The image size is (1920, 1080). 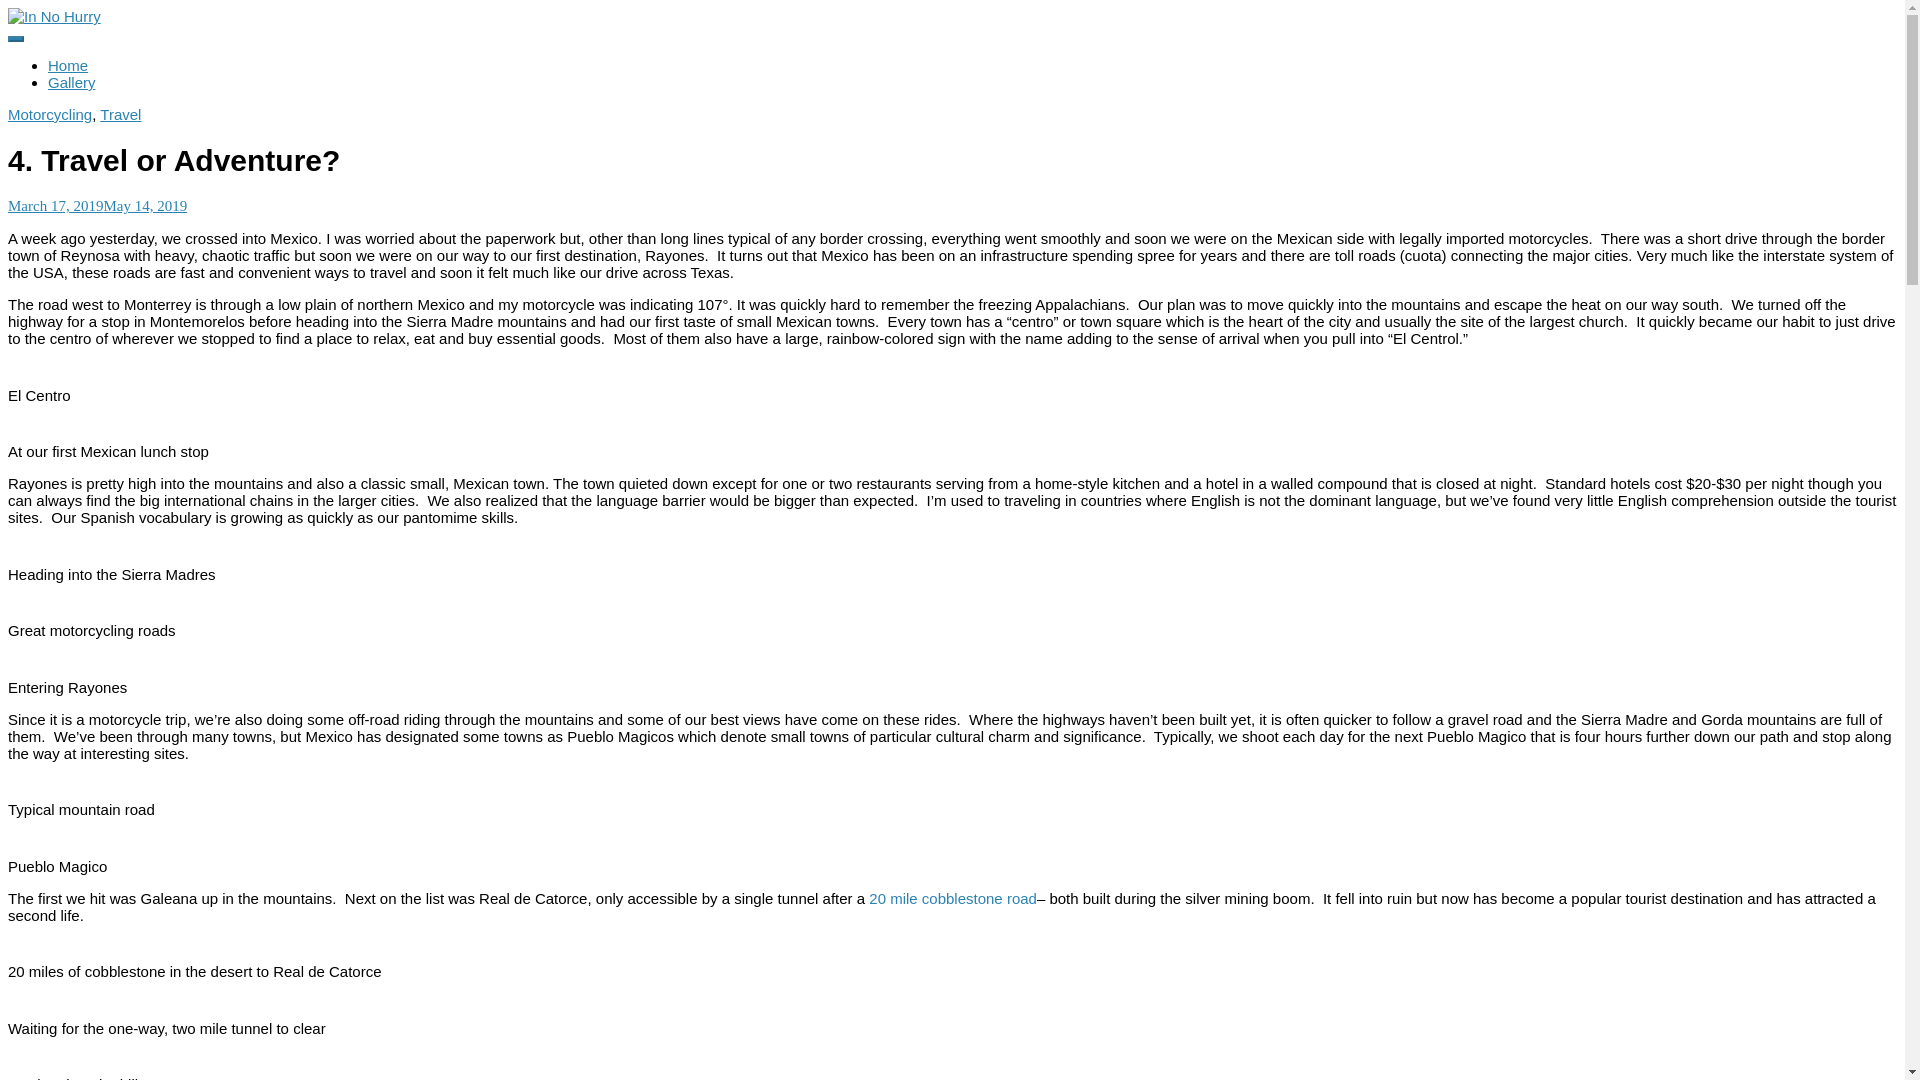 I want to click on 20 mile cobblestone road, so click(x=952, y=898).